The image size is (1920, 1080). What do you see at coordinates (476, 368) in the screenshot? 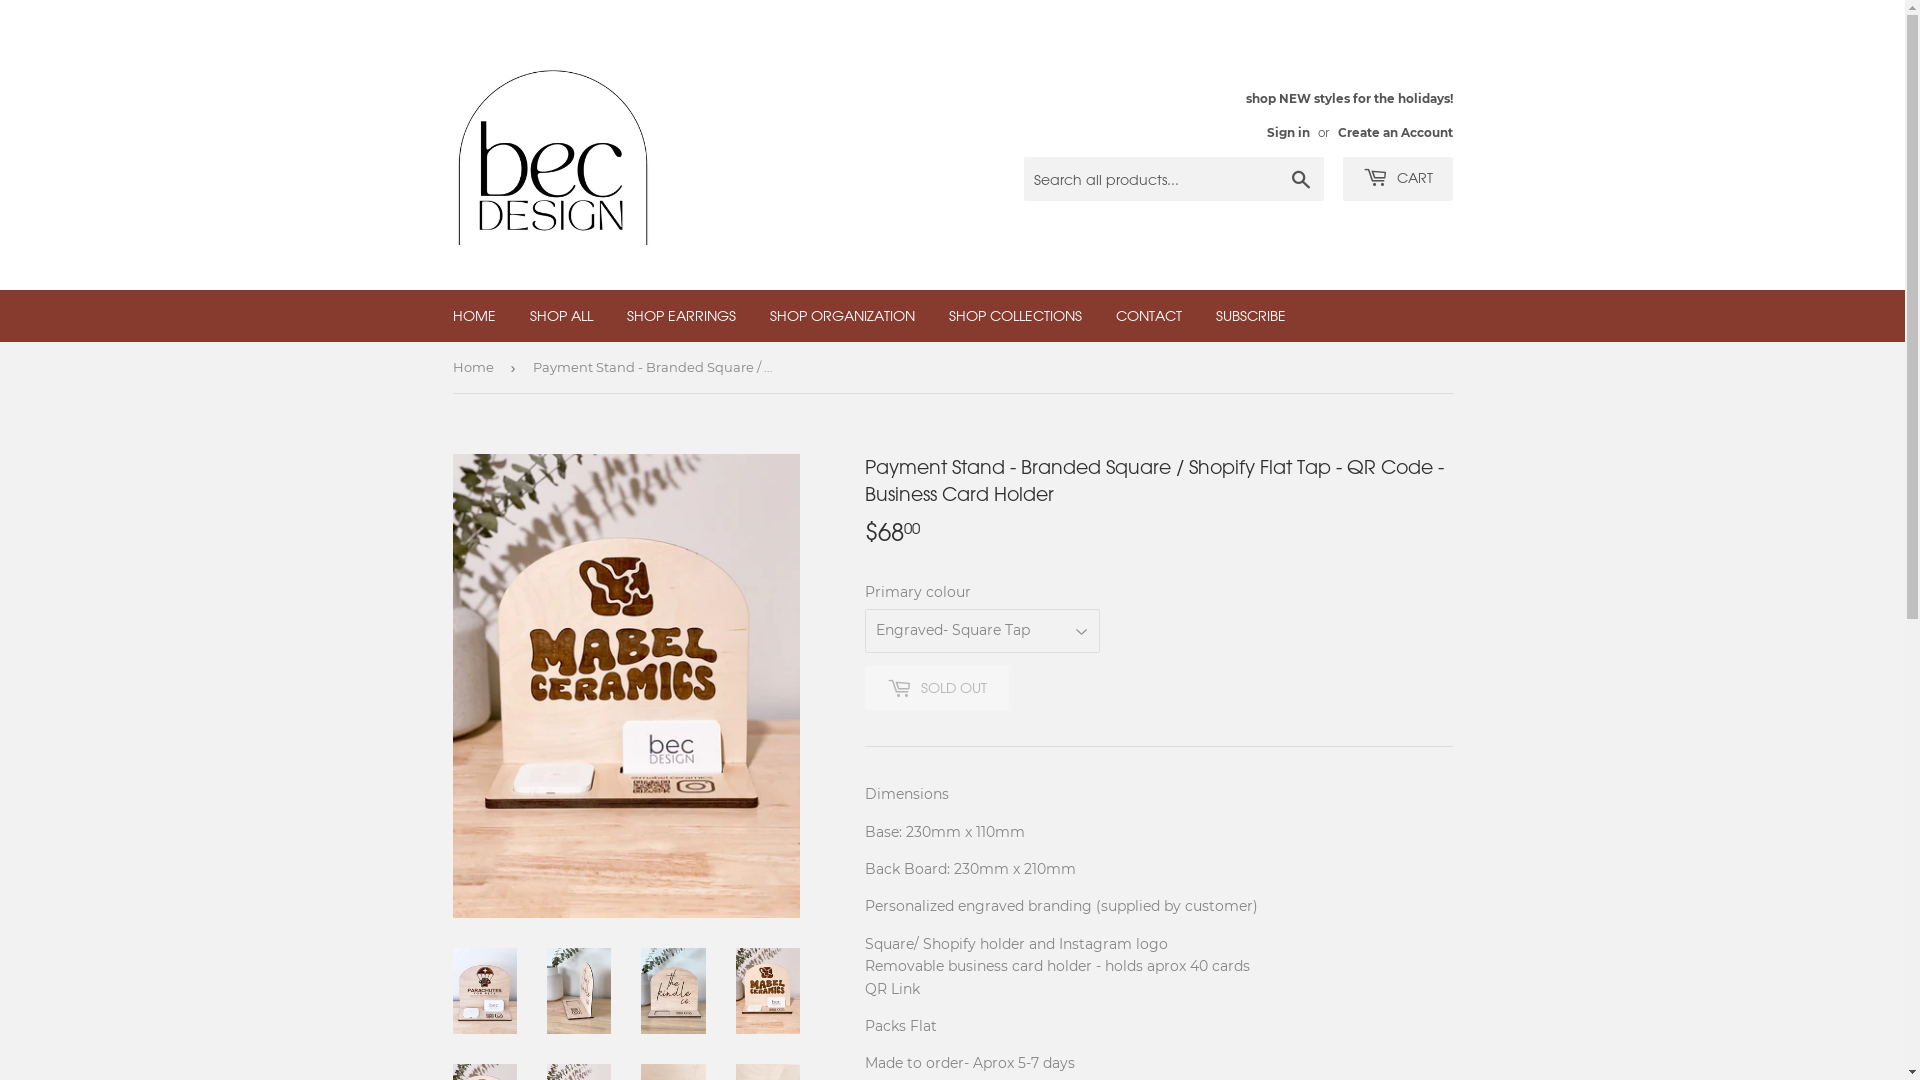
I see `Home` at bounding box center [476, 368].